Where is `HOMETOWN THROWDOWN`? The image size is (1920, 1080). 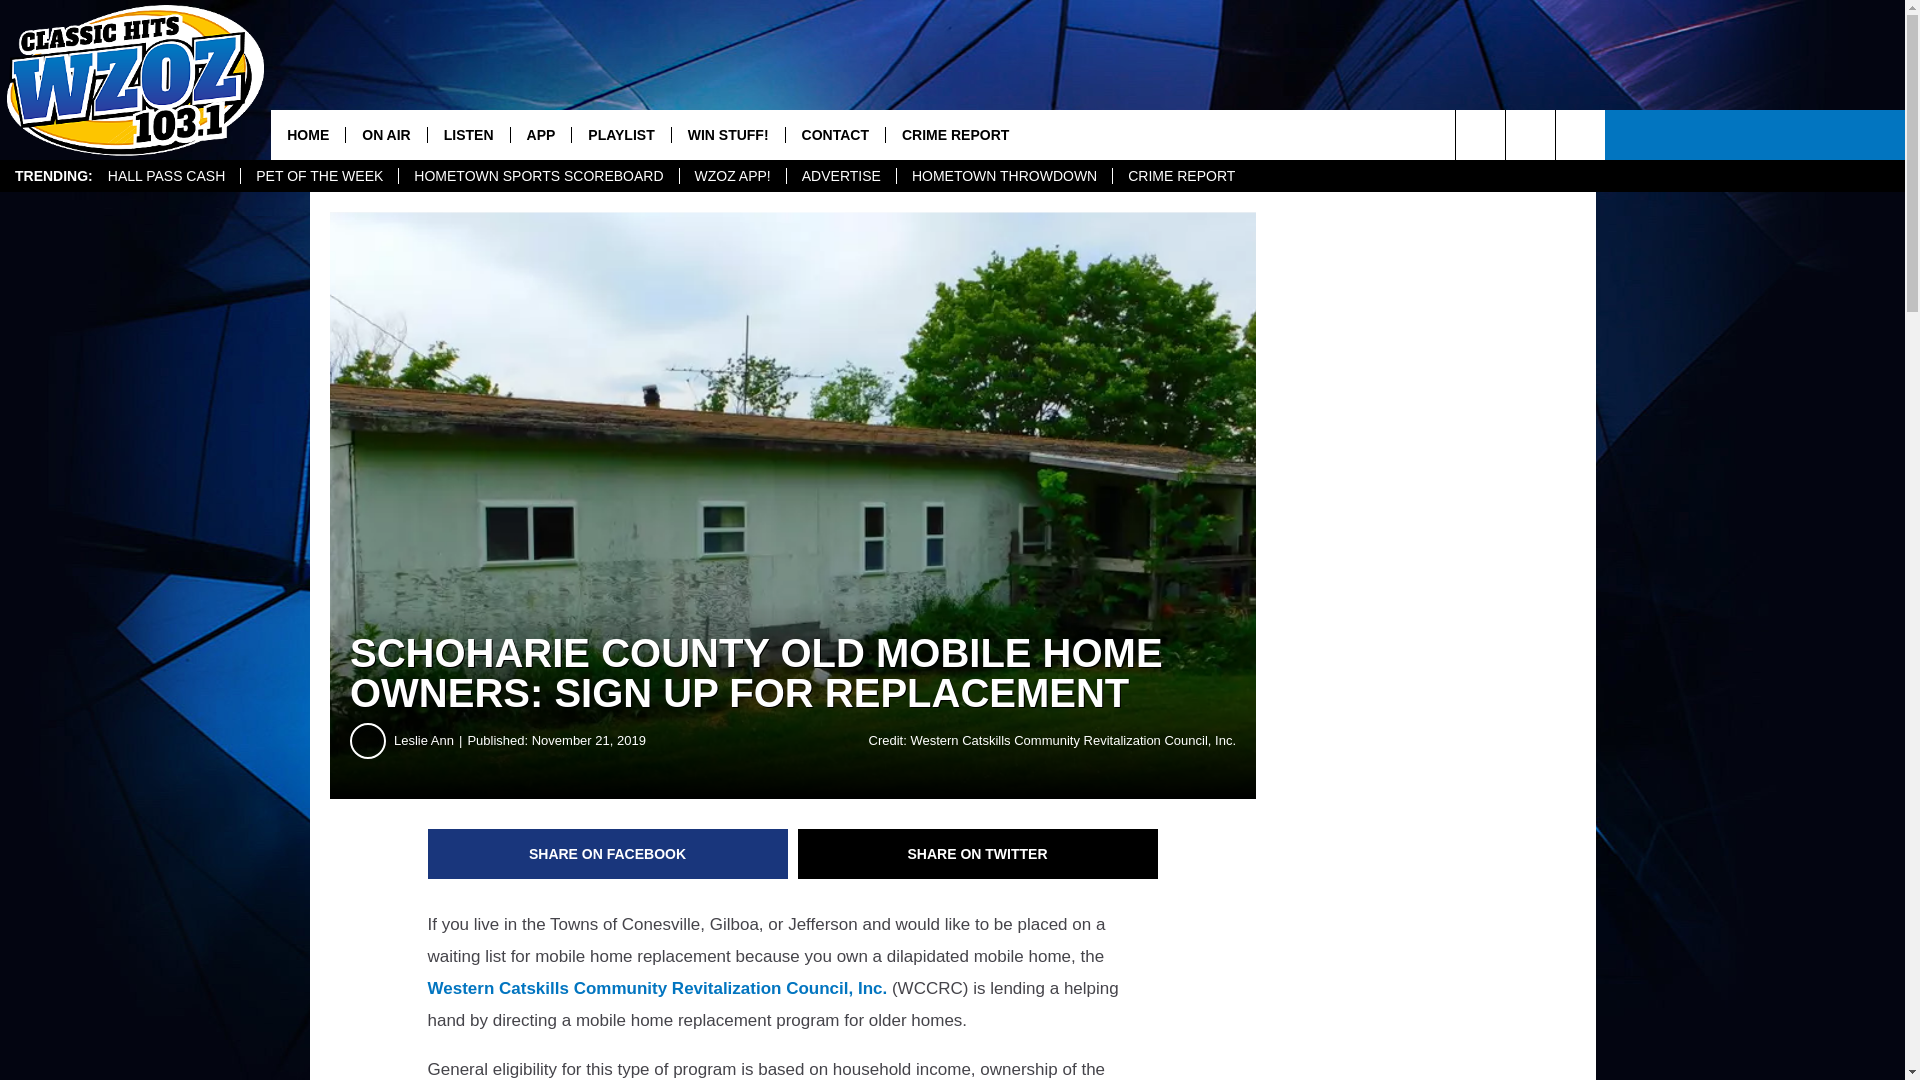 HOMETOWN THROWDOWN is located at coordinates (1004, 176).